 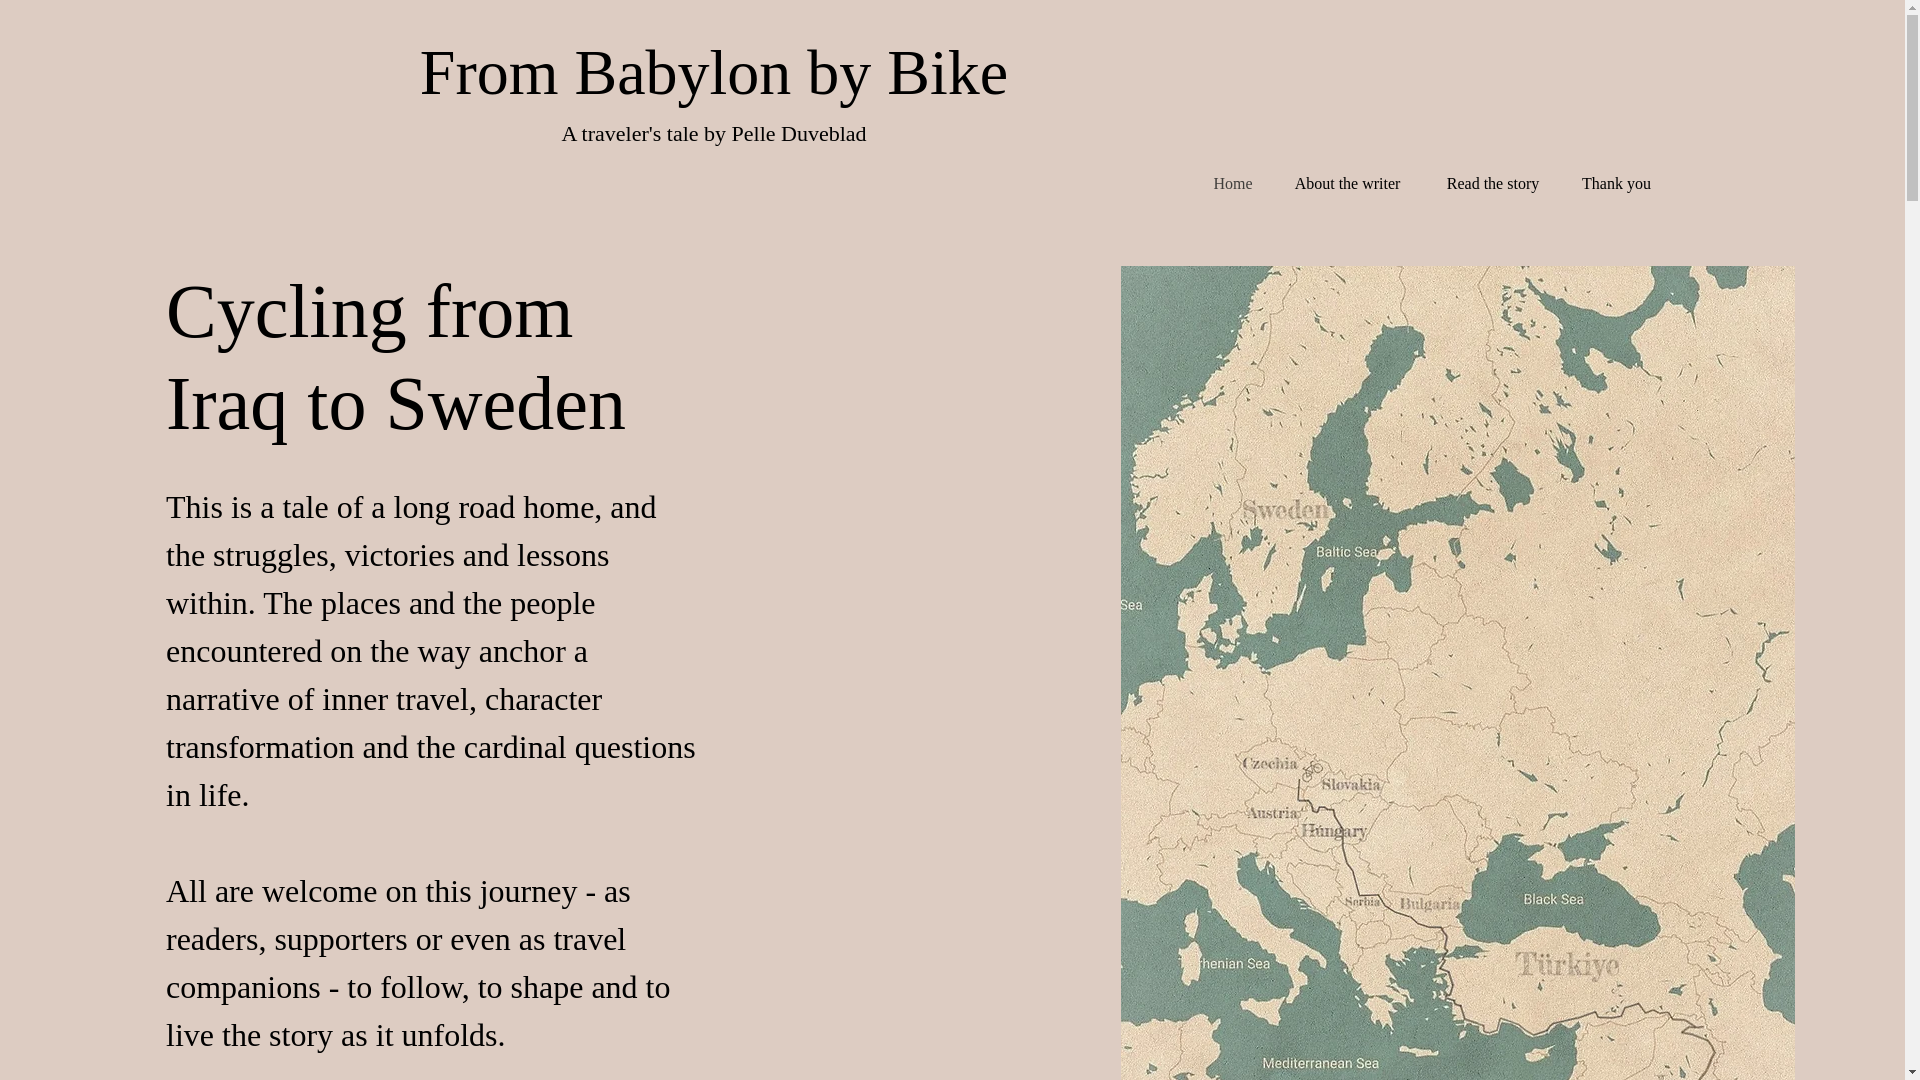 What do you see at coordinates (1348, 183) in the screenshot?
I see `About the writer` at bounding box center [1348, 183].